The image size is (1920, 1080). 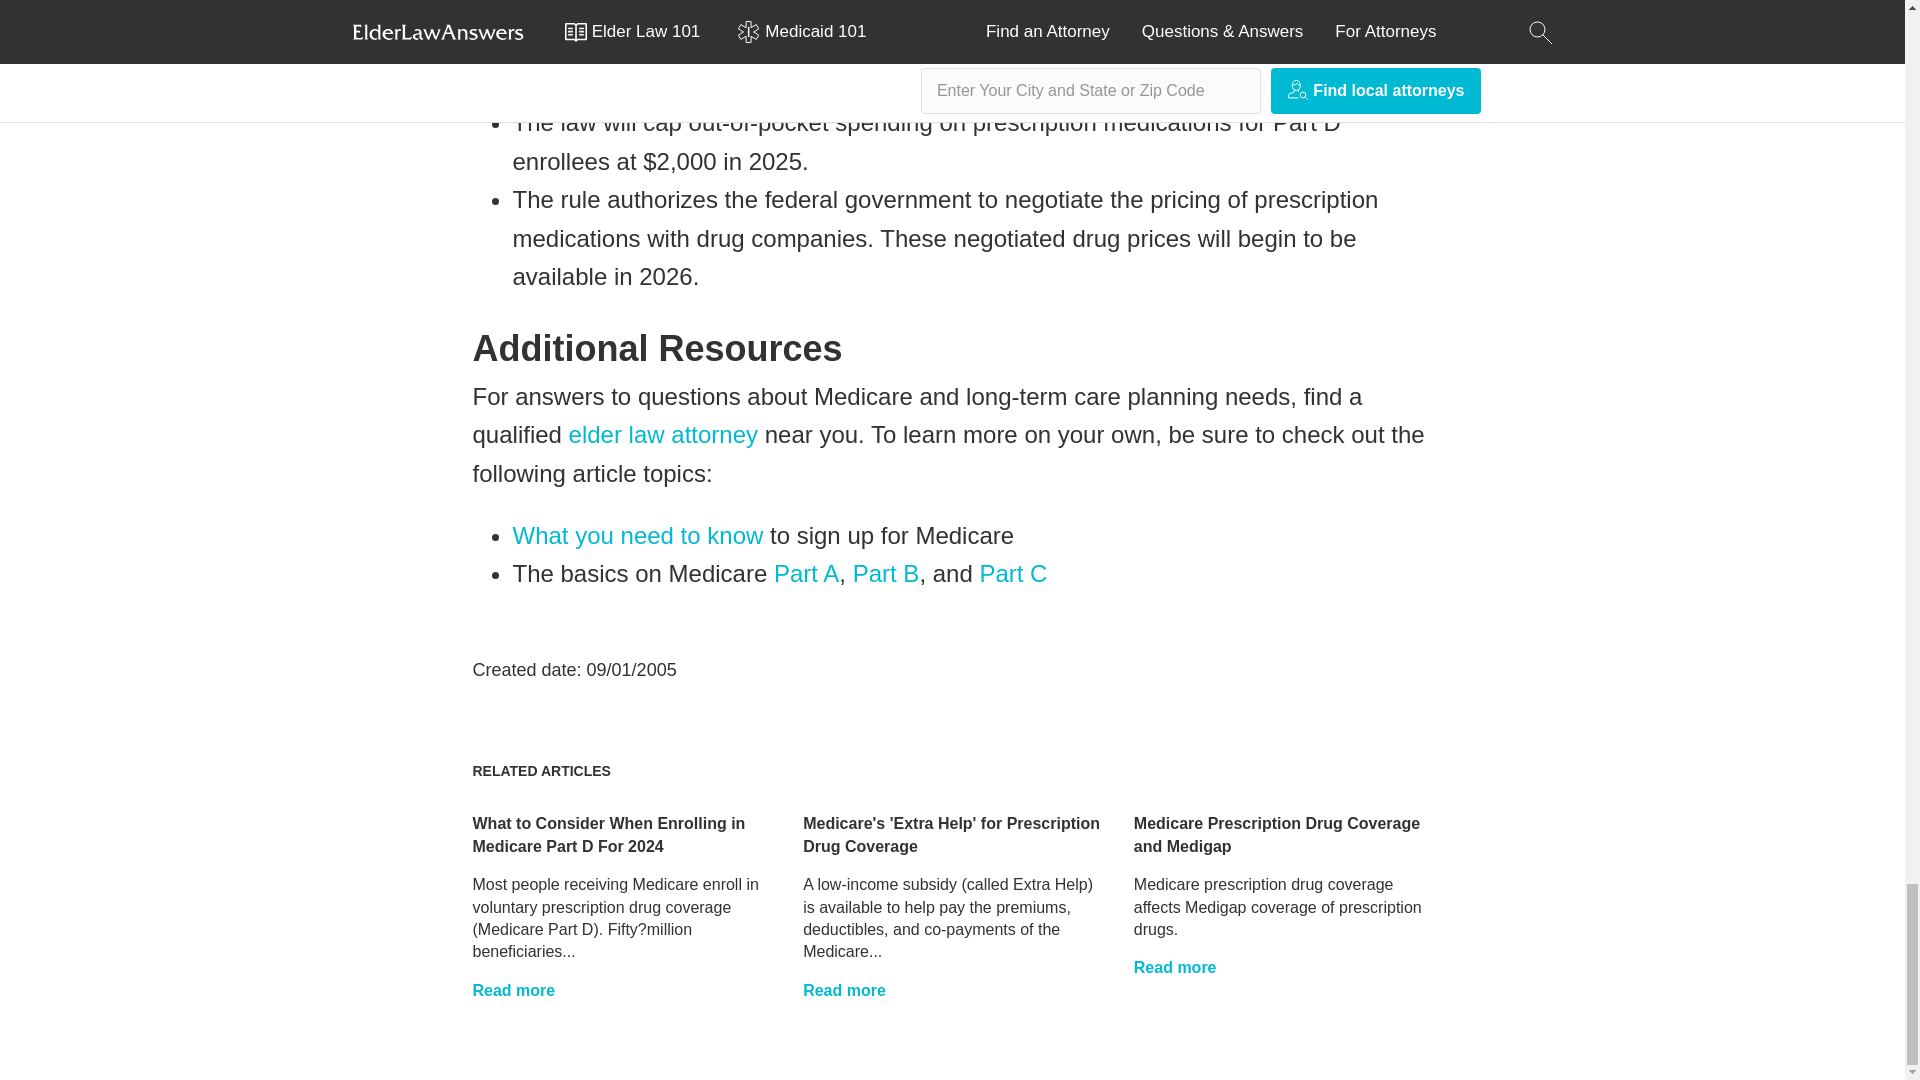 I want to click on elder law attorney, so click(x=663, y=434).